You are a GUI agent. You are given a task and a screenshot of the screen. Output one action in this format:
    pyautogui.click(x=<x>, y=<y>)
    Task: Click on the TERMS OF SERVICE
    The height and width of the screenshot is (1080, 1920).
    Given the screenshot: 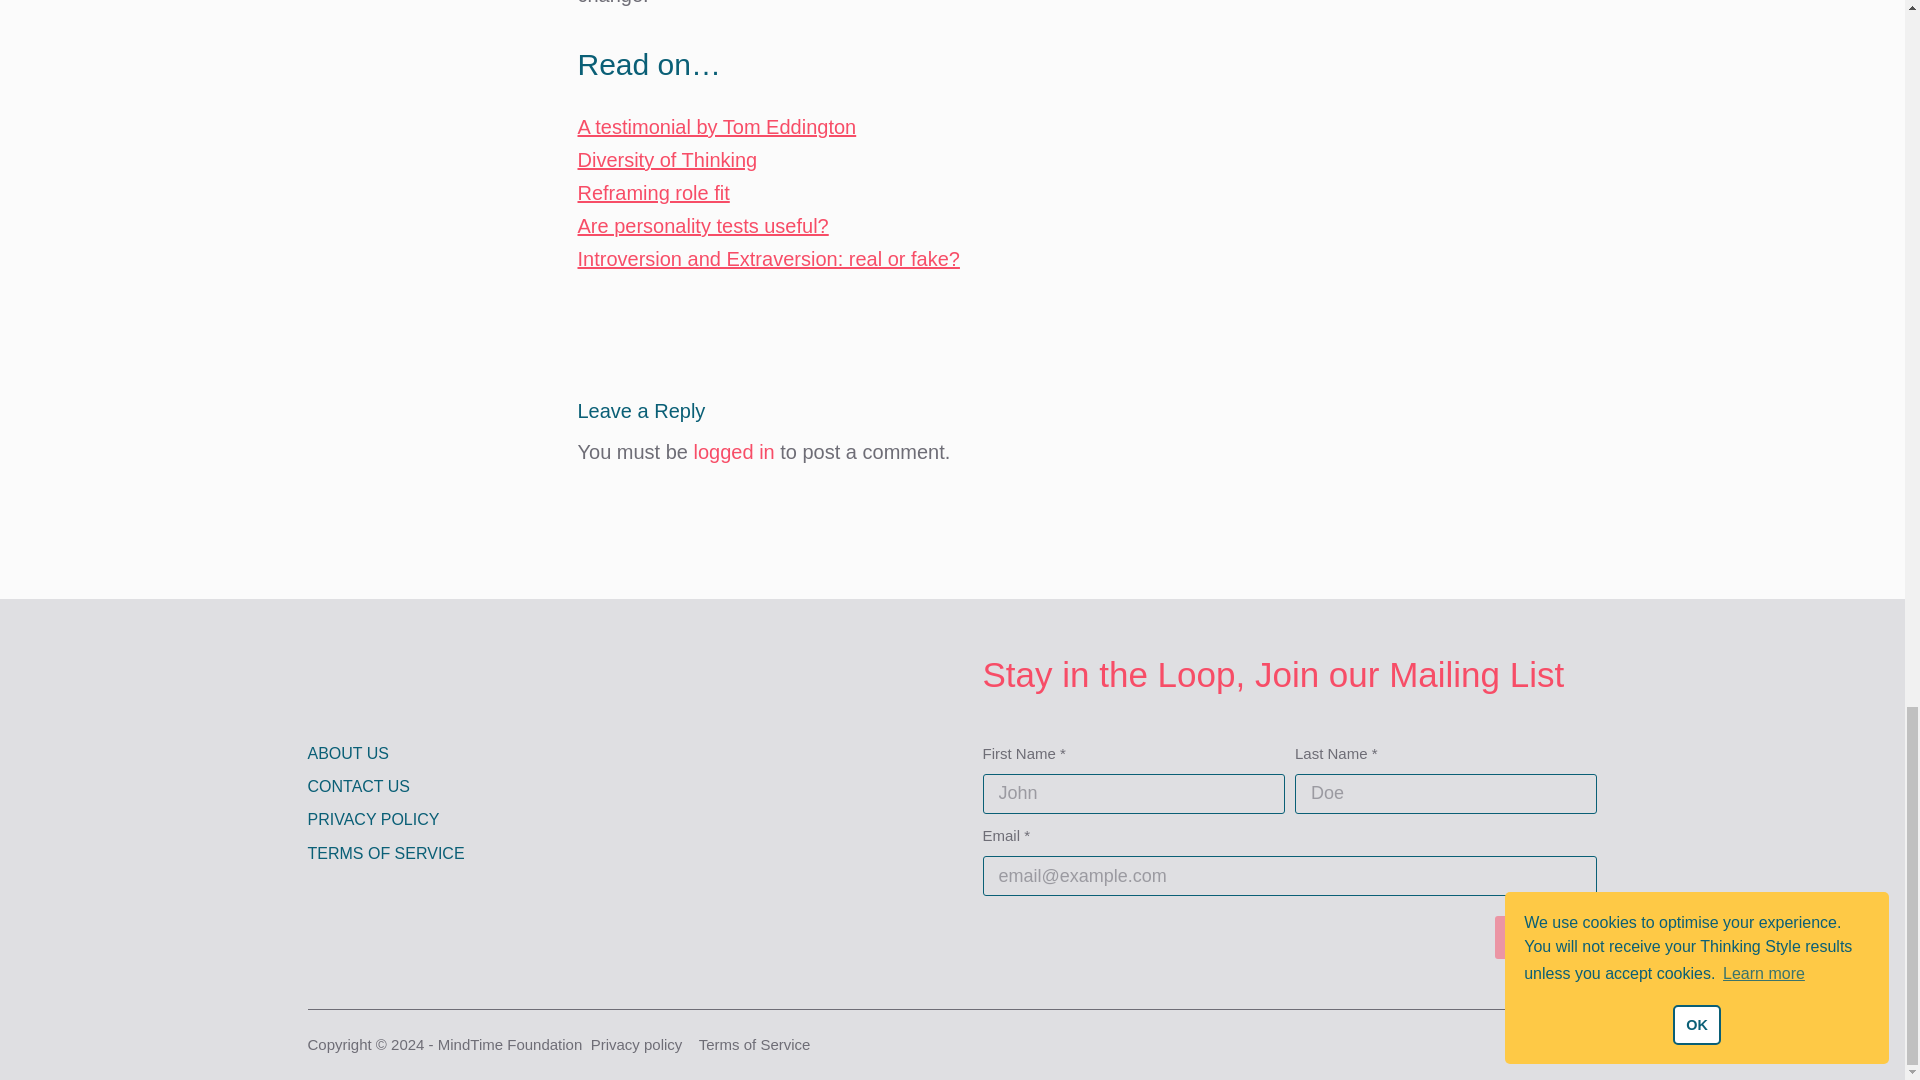 What is the action you would take?
    pyautogui.click(x=581, y=854)
    